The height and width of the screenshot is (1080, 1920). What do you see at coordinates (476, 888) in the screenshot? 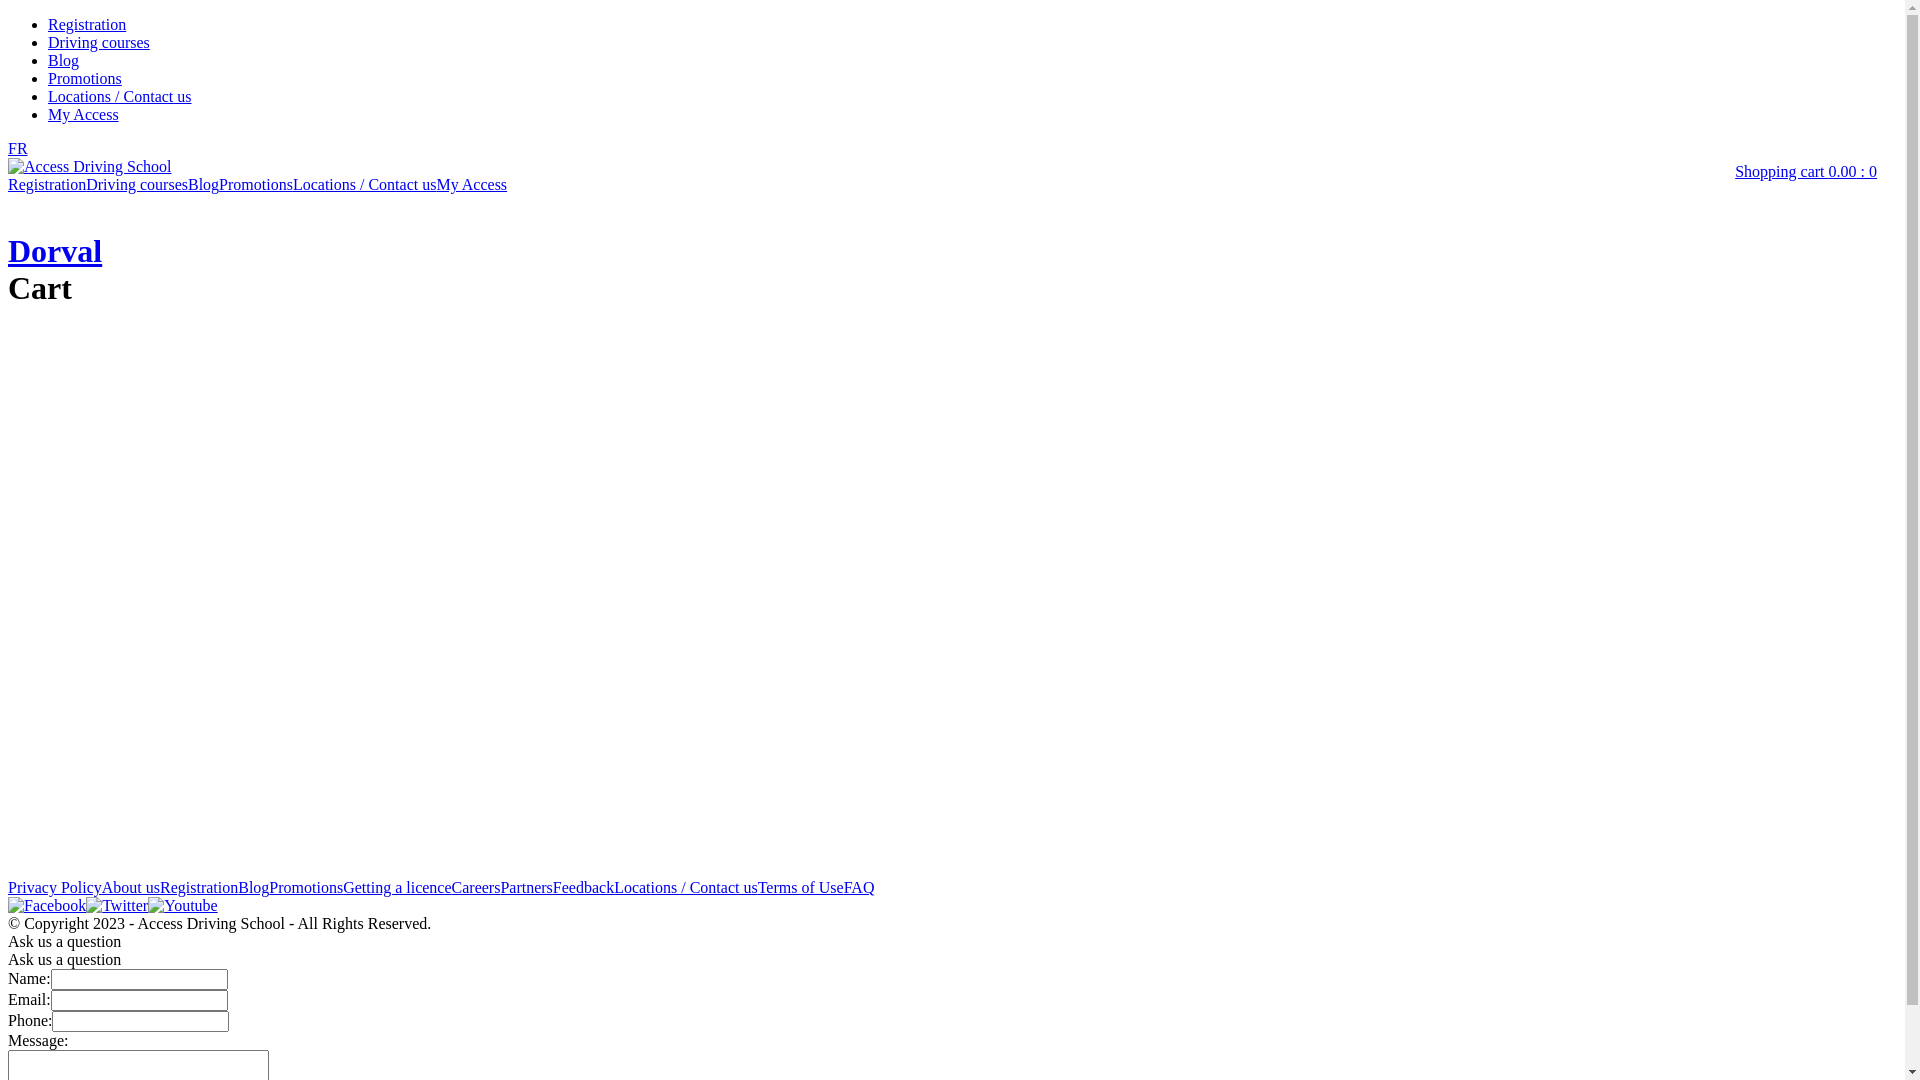
I see `Careers` at bounding box center [476, 888].